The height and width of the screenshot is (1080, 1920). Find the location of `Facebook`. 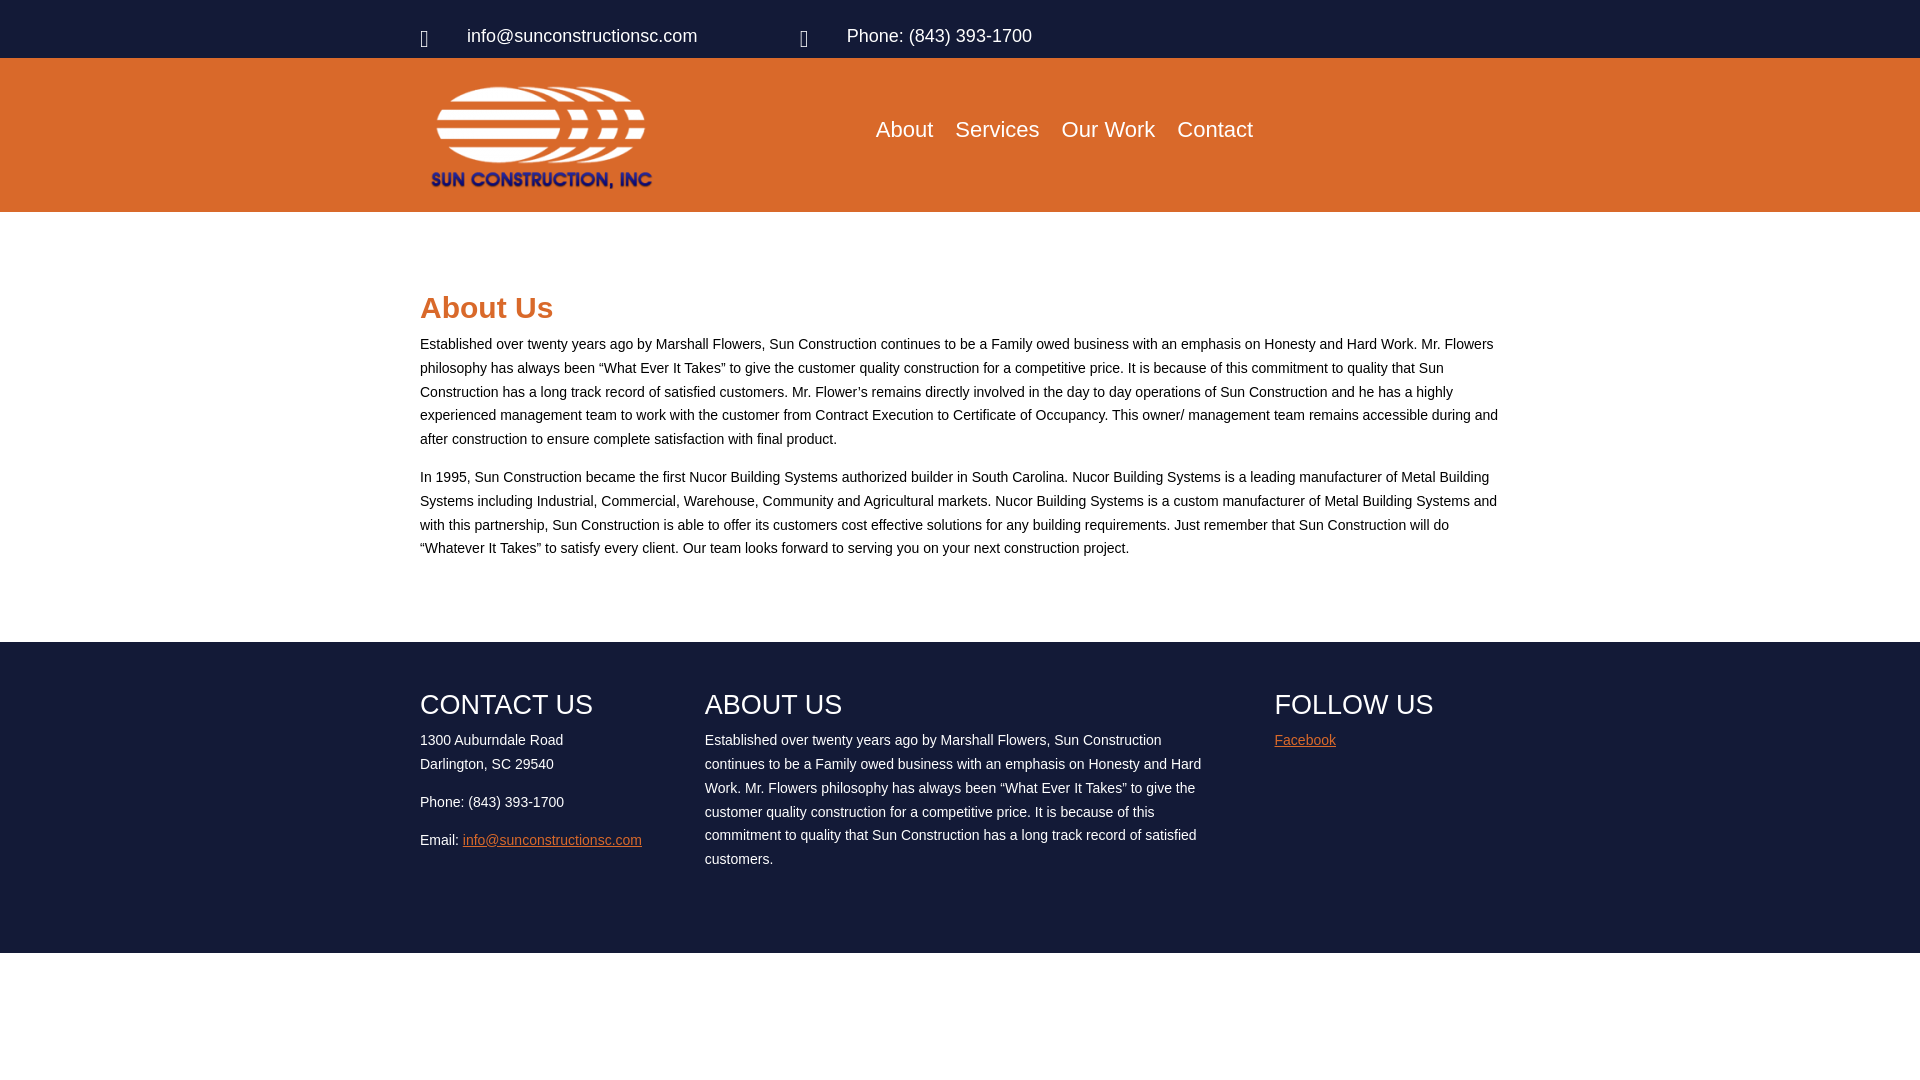

Facebook is located at coordinates (1305, 740).